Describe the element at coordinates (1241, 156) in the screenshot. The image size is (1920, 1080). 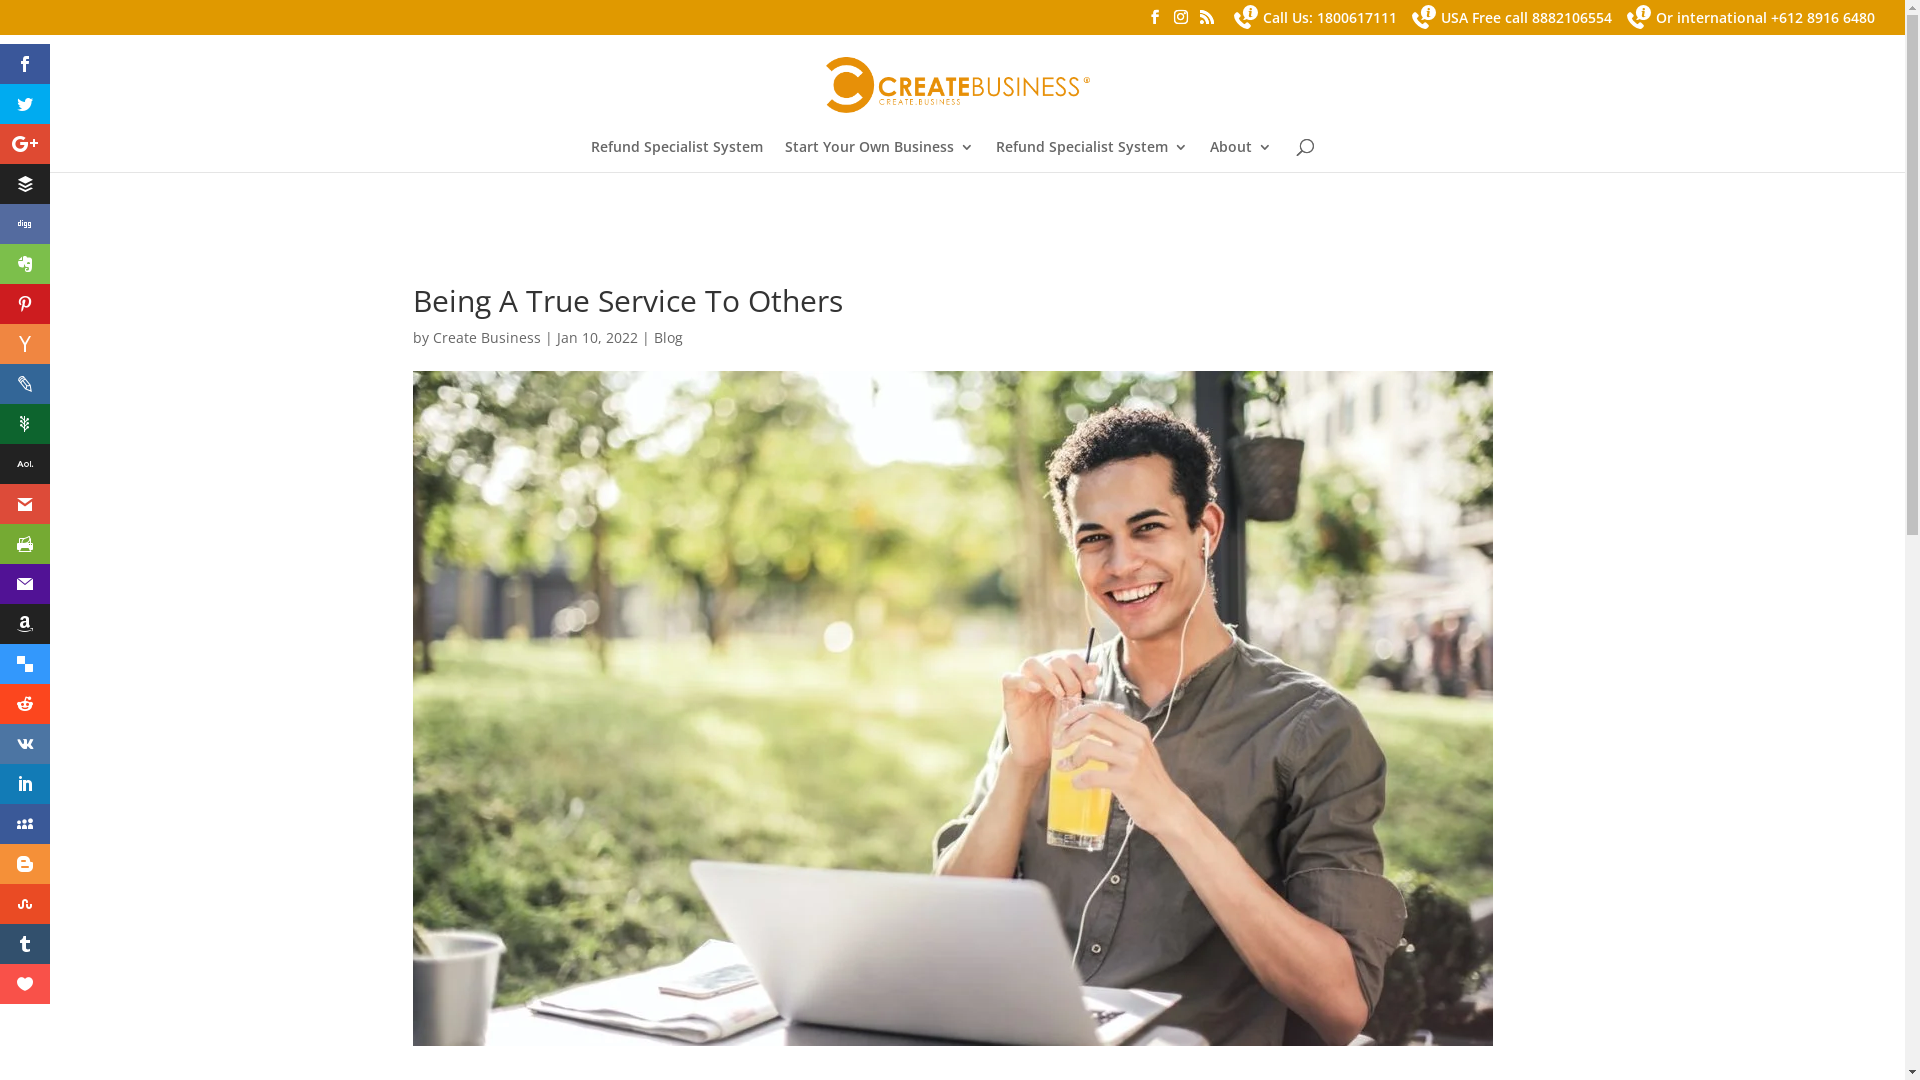
I see `About` at that location.